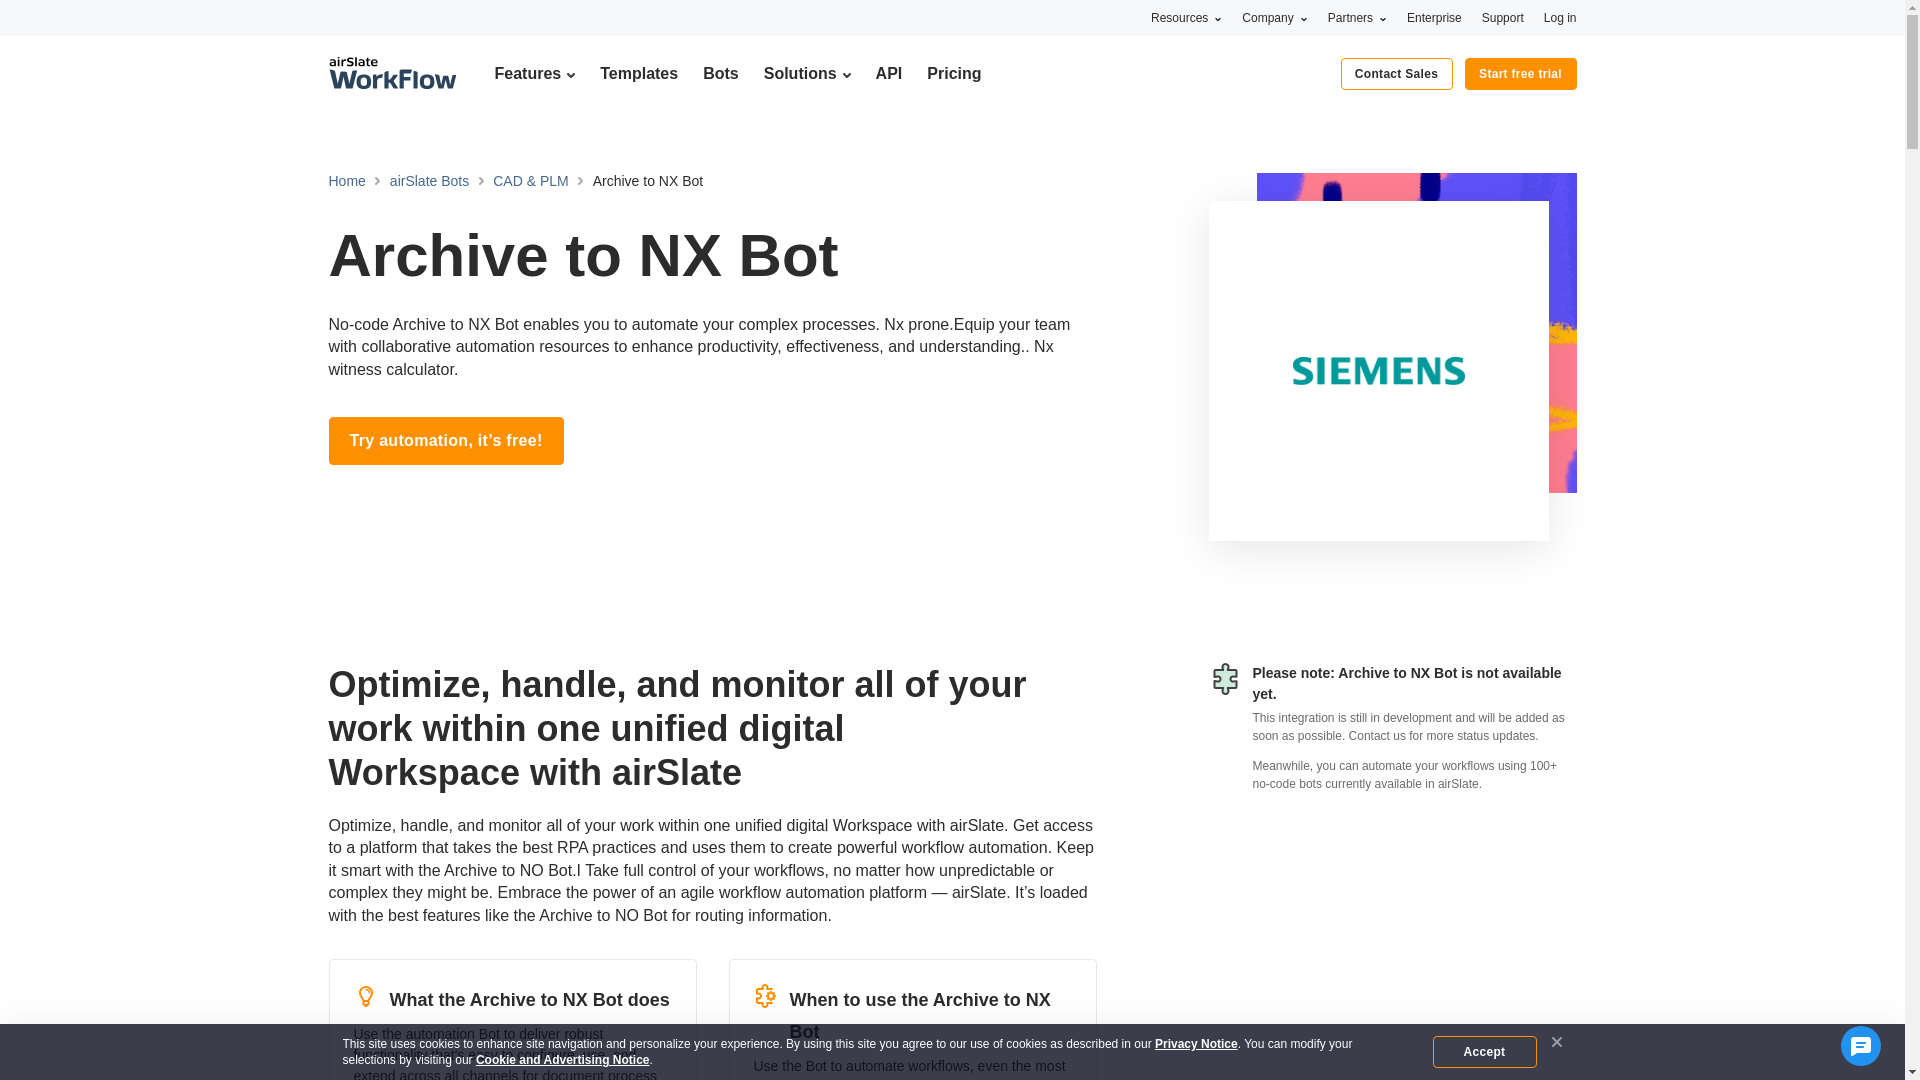 The height and width of the screenshot is (1080, 1920). Describe the element at coordinates (1357, 17) in the screenshot. I see `Partners` at that location.